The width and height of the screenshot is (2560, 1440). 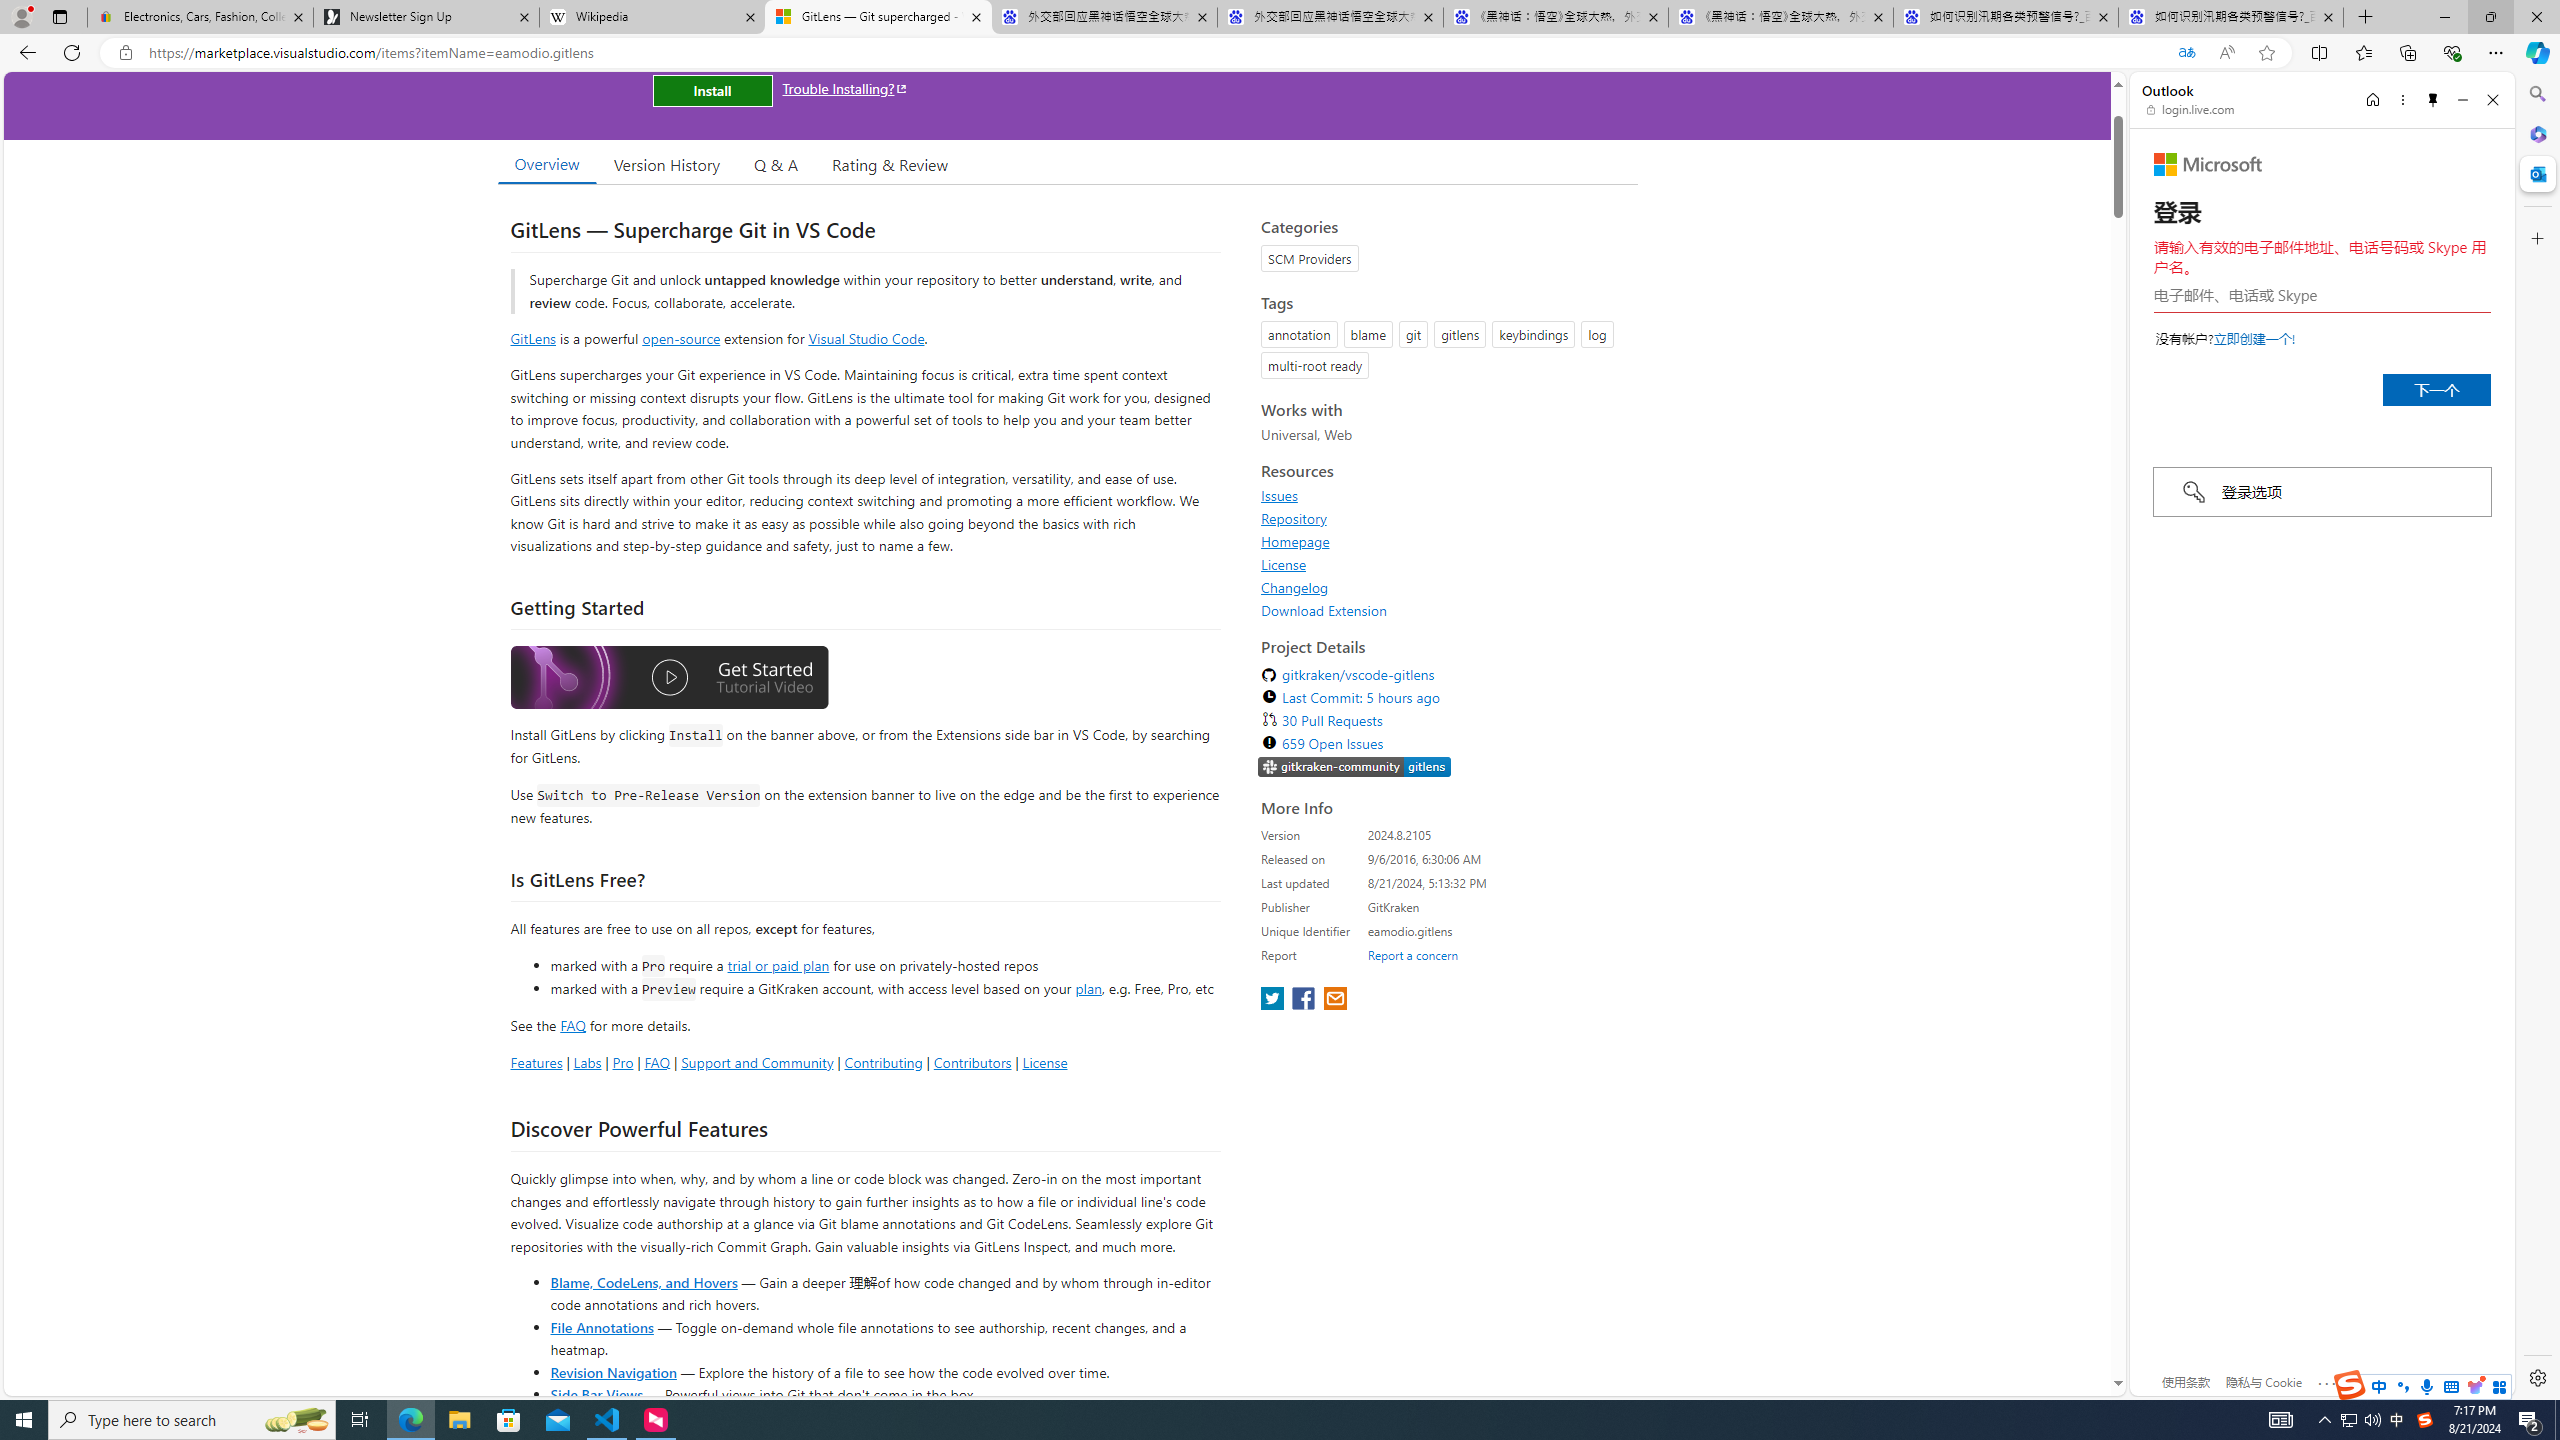 What do you see at coordinates (1088, 989) in the screenshot?
I see `plan` at bounding box center [1088, 989].